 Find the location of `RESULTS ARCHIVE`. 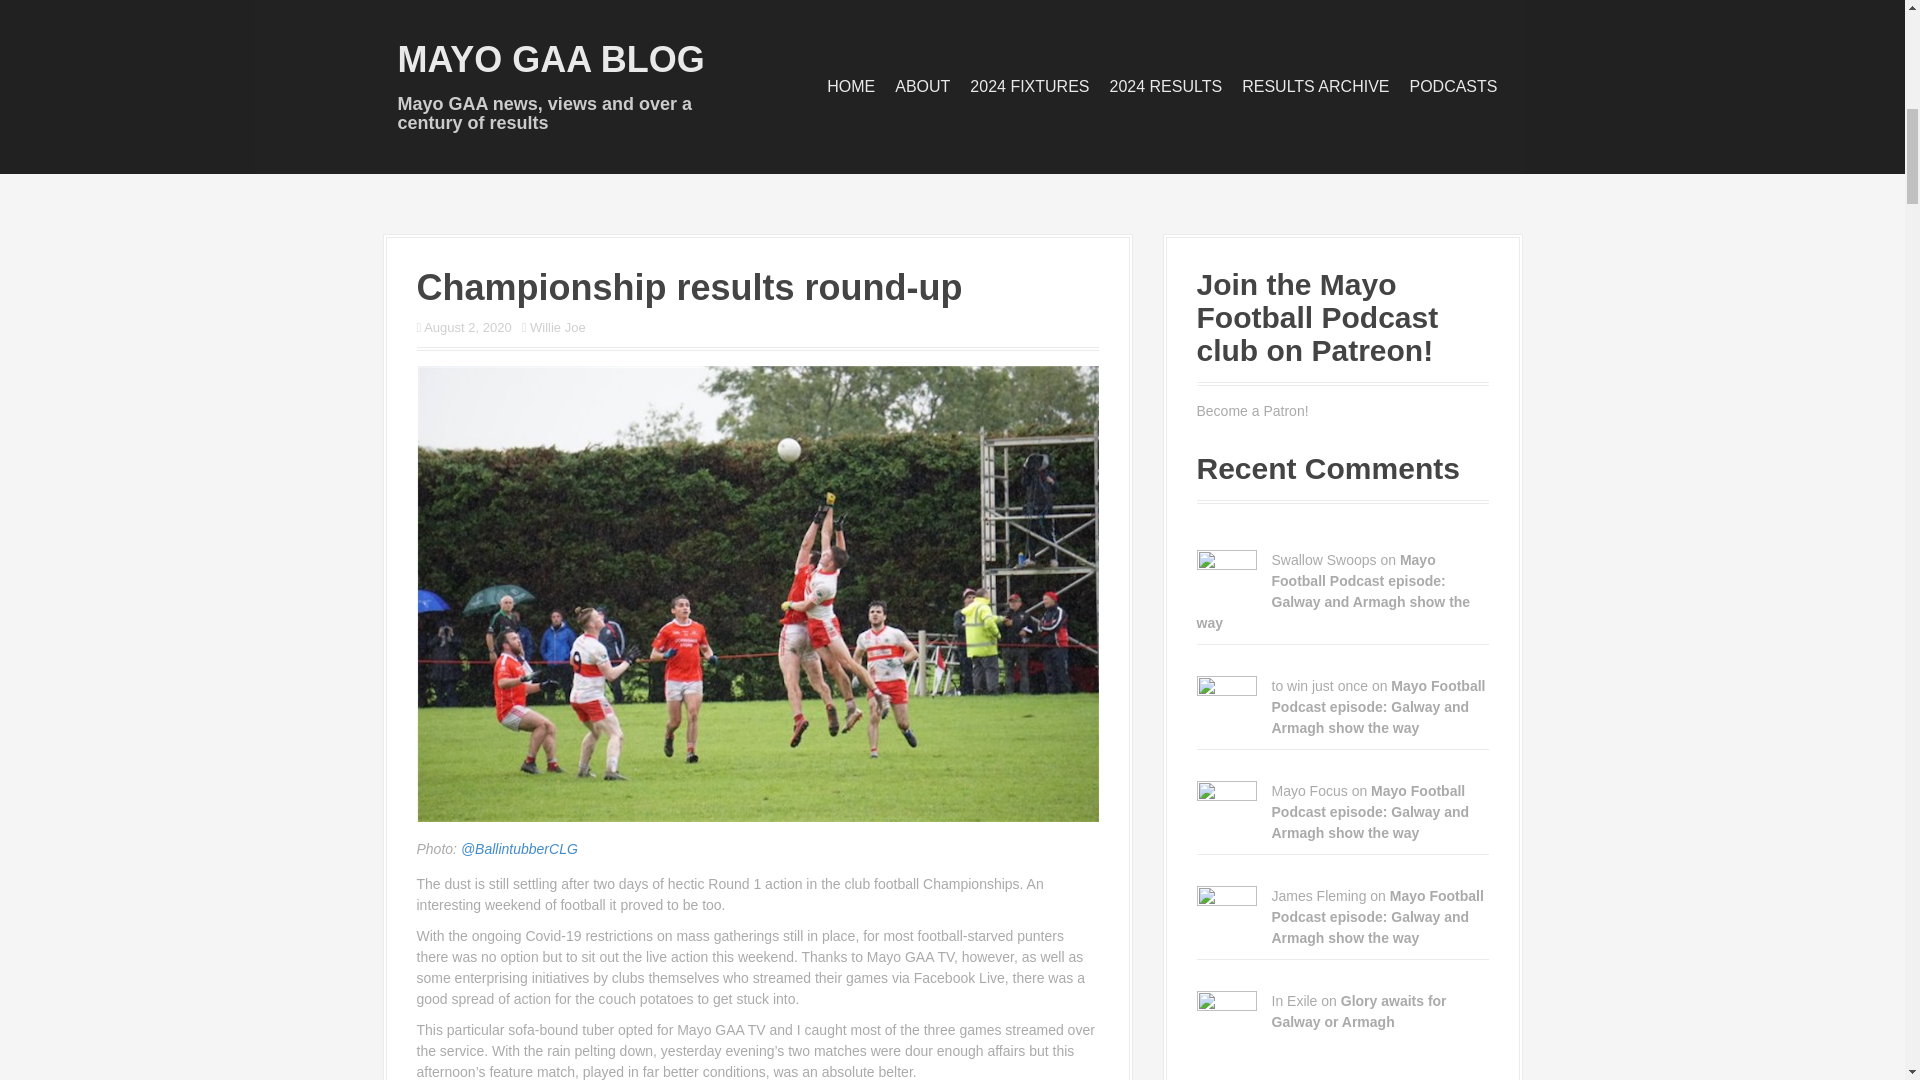

RESULTS ARCHIVE is located at coordinates (1315, 86).